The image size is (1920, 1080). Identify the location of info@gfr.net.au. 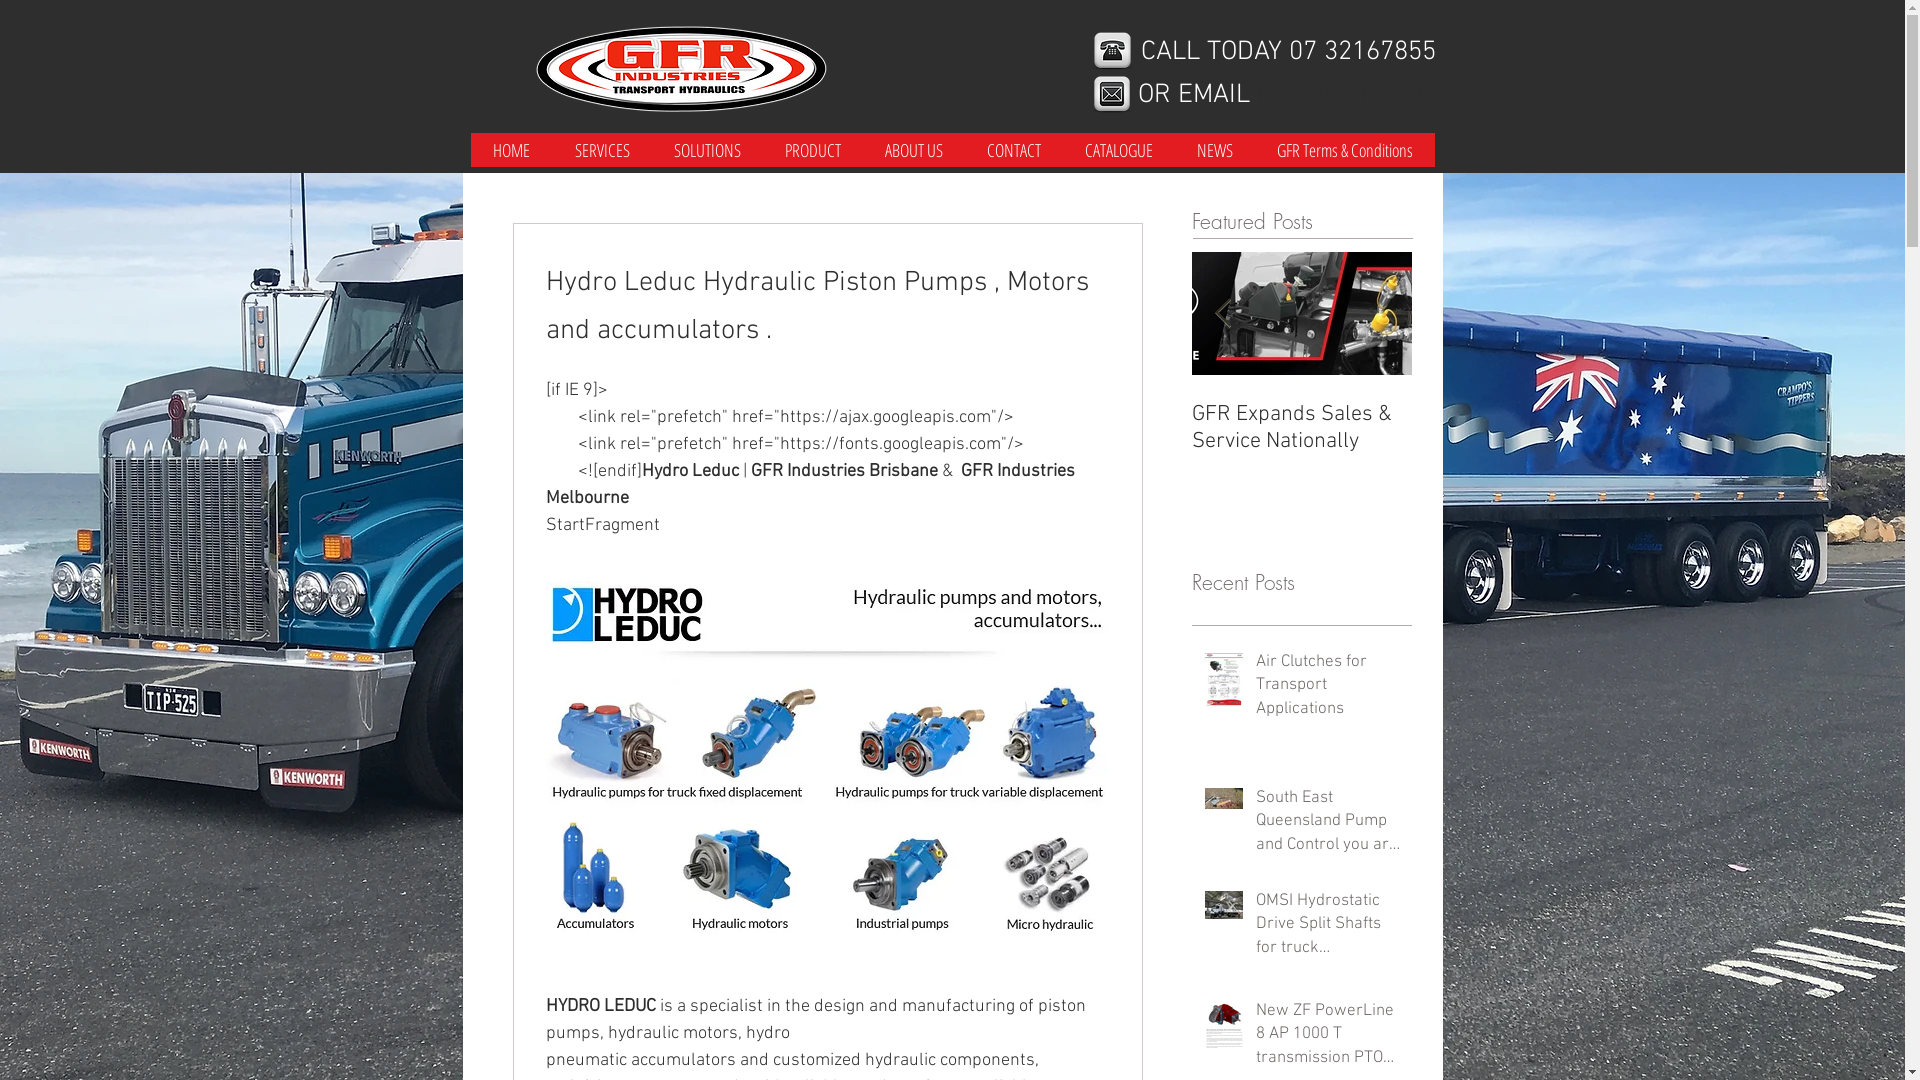
(1344, 95).